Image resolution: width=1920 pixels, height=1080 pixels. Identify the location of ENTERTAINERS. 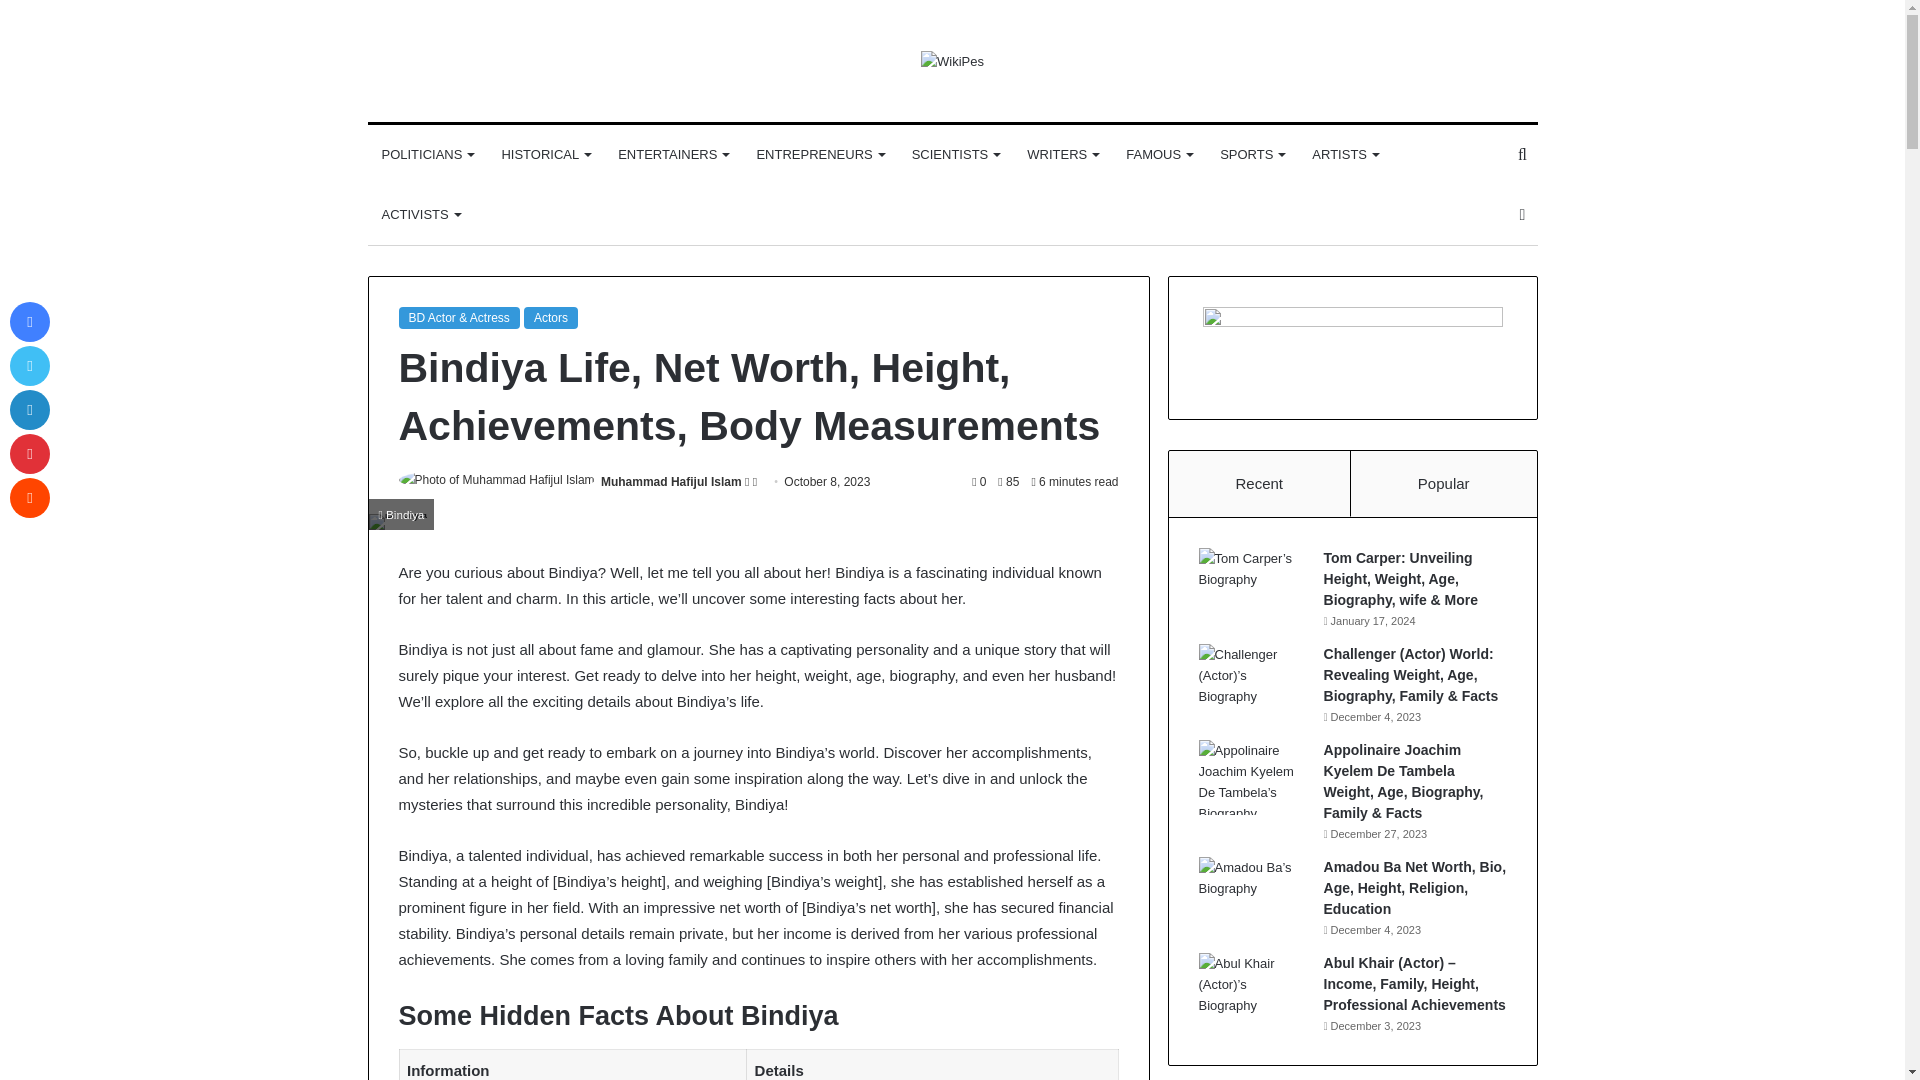
(672, 154).